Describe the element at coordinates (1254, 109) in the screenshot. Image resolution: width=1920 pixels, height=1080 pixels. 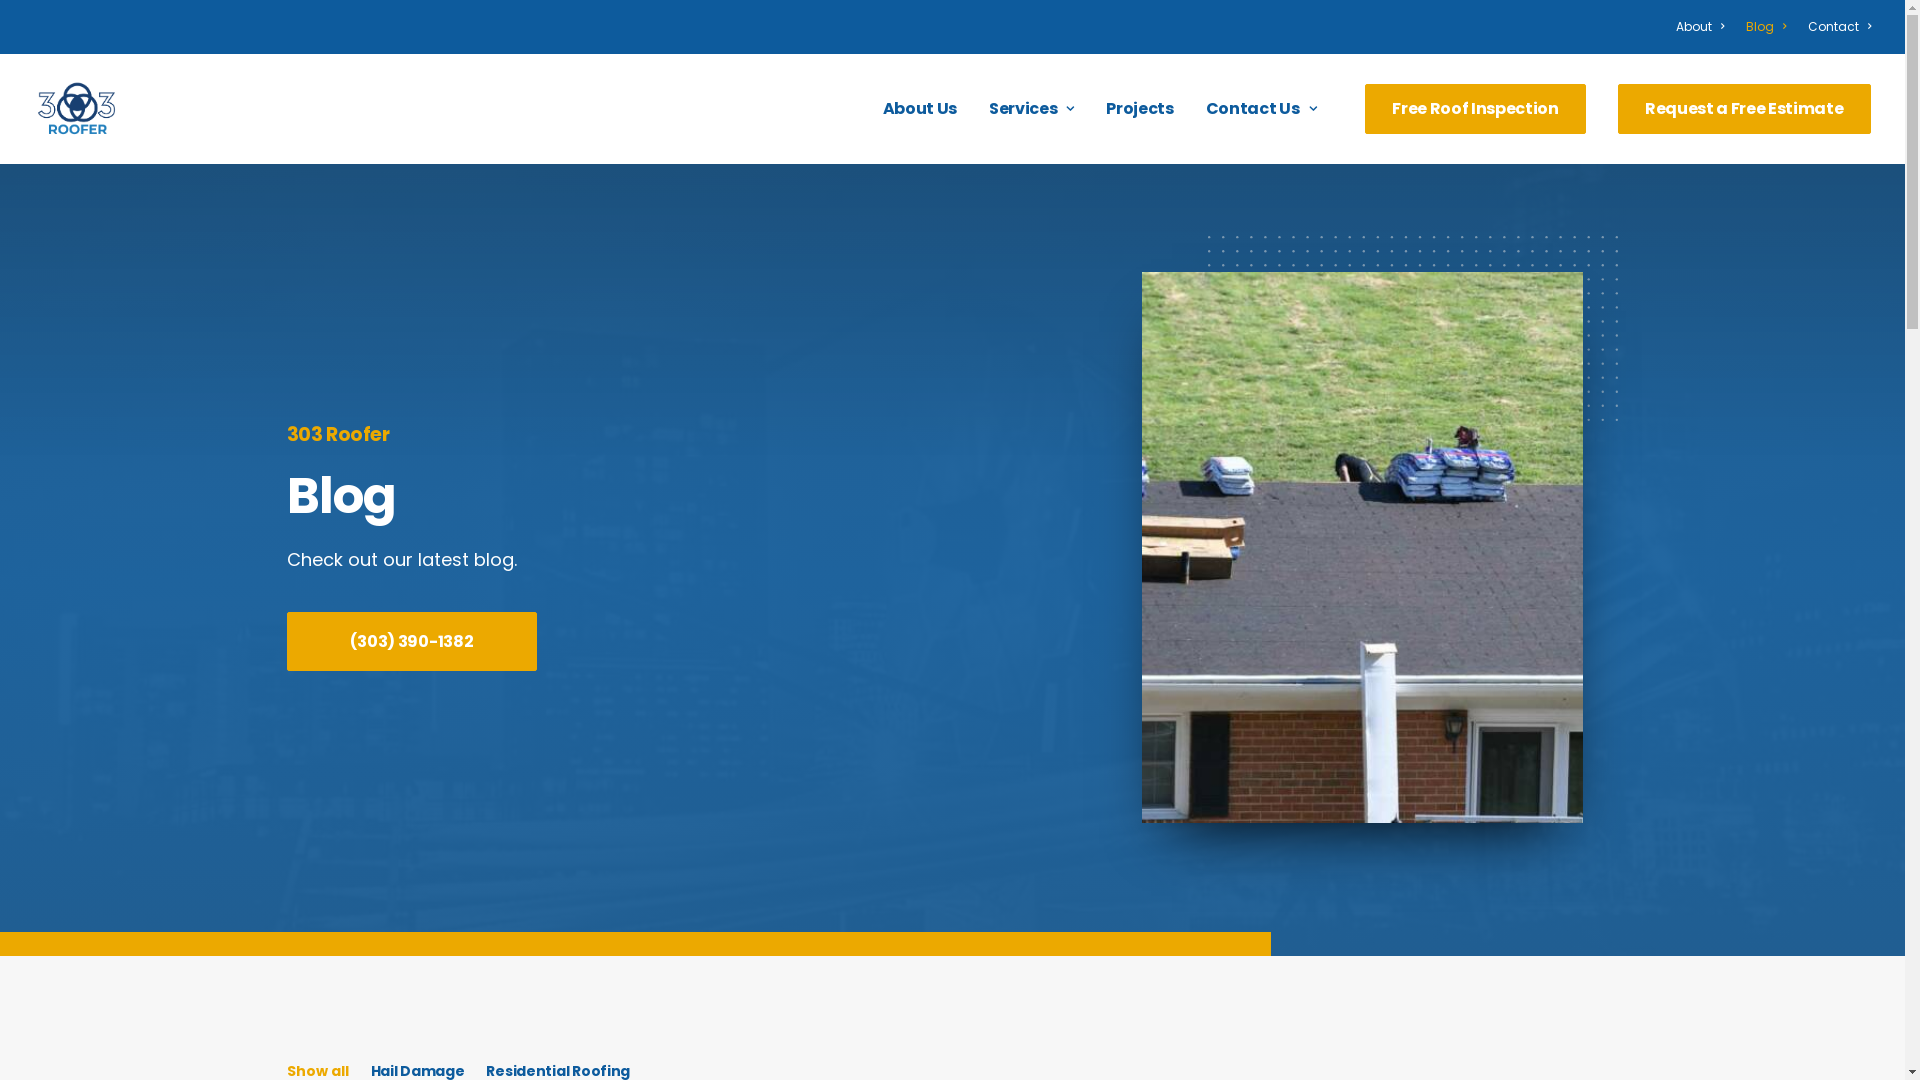
I see `Contact Us` at that location.